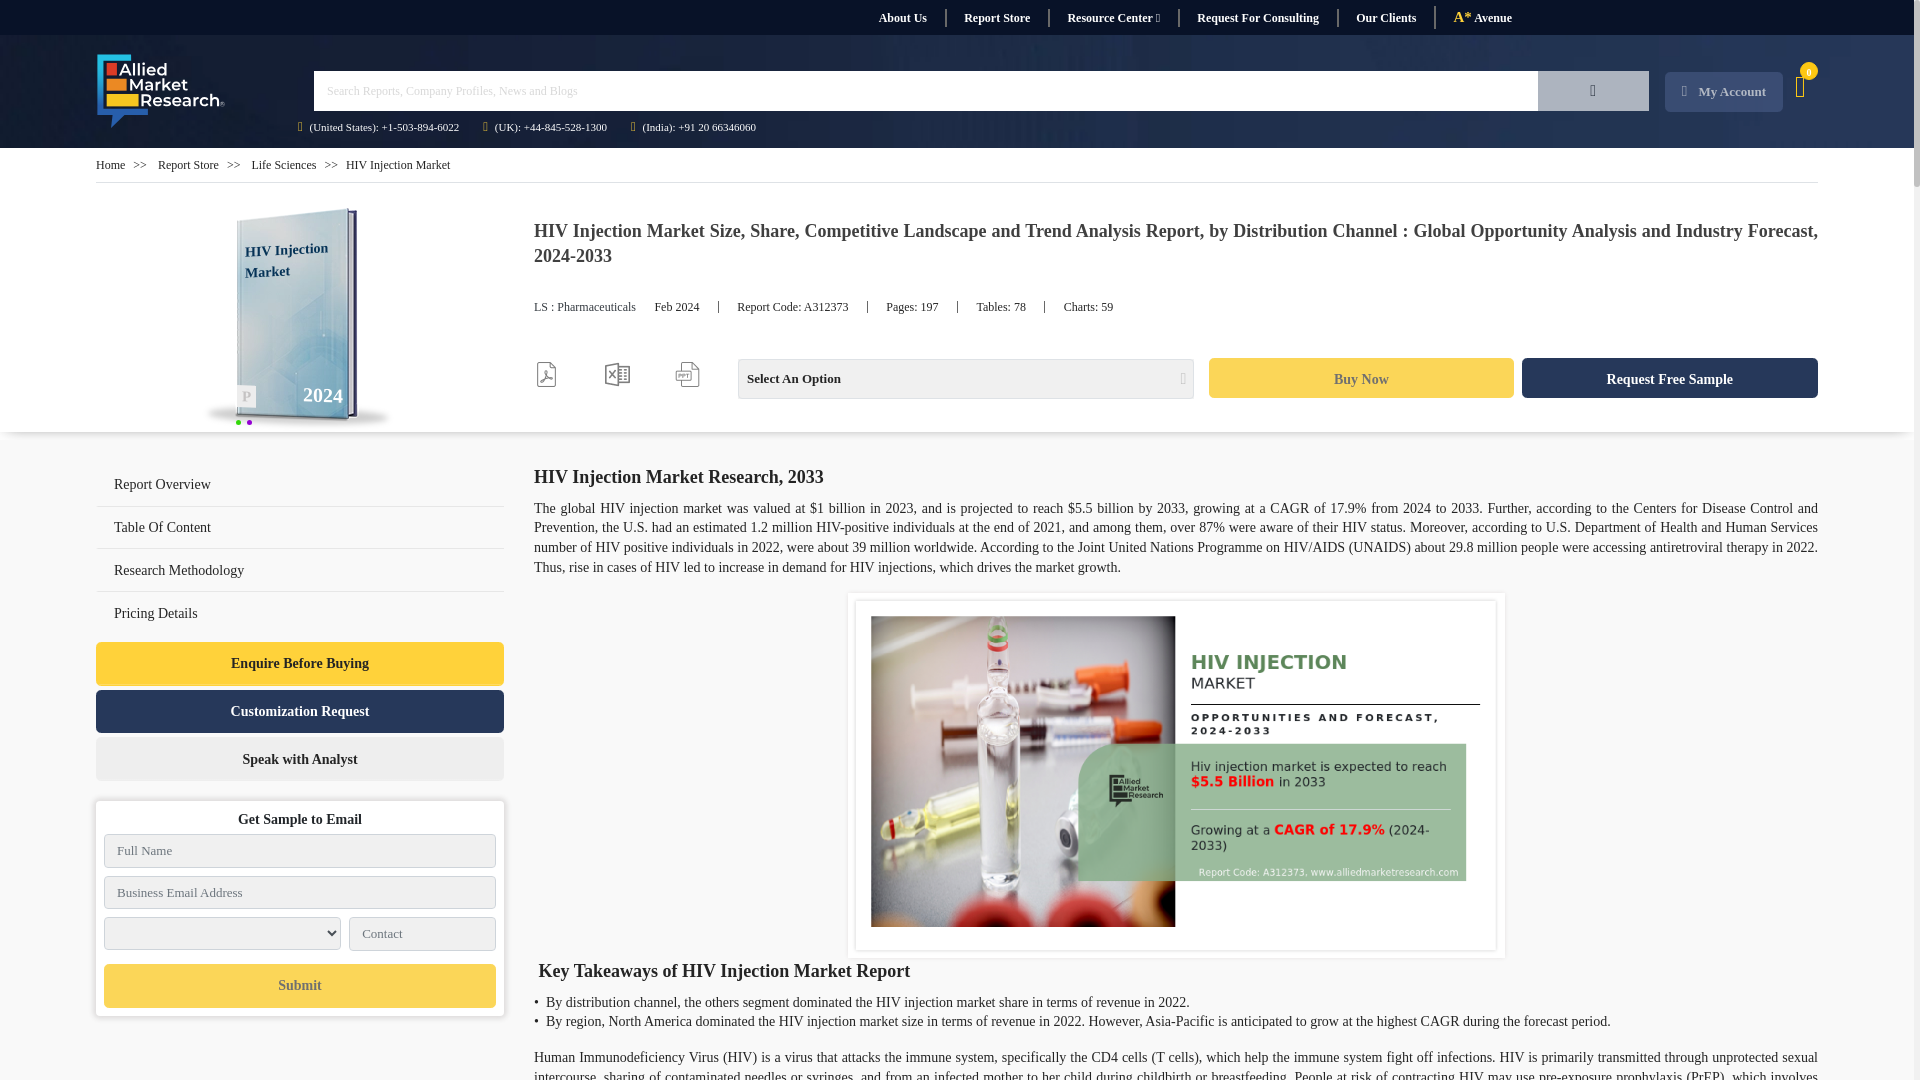  Describe the element at coordinates (161, 91) in the screenshot. I see `Allied Market Research` at that location.